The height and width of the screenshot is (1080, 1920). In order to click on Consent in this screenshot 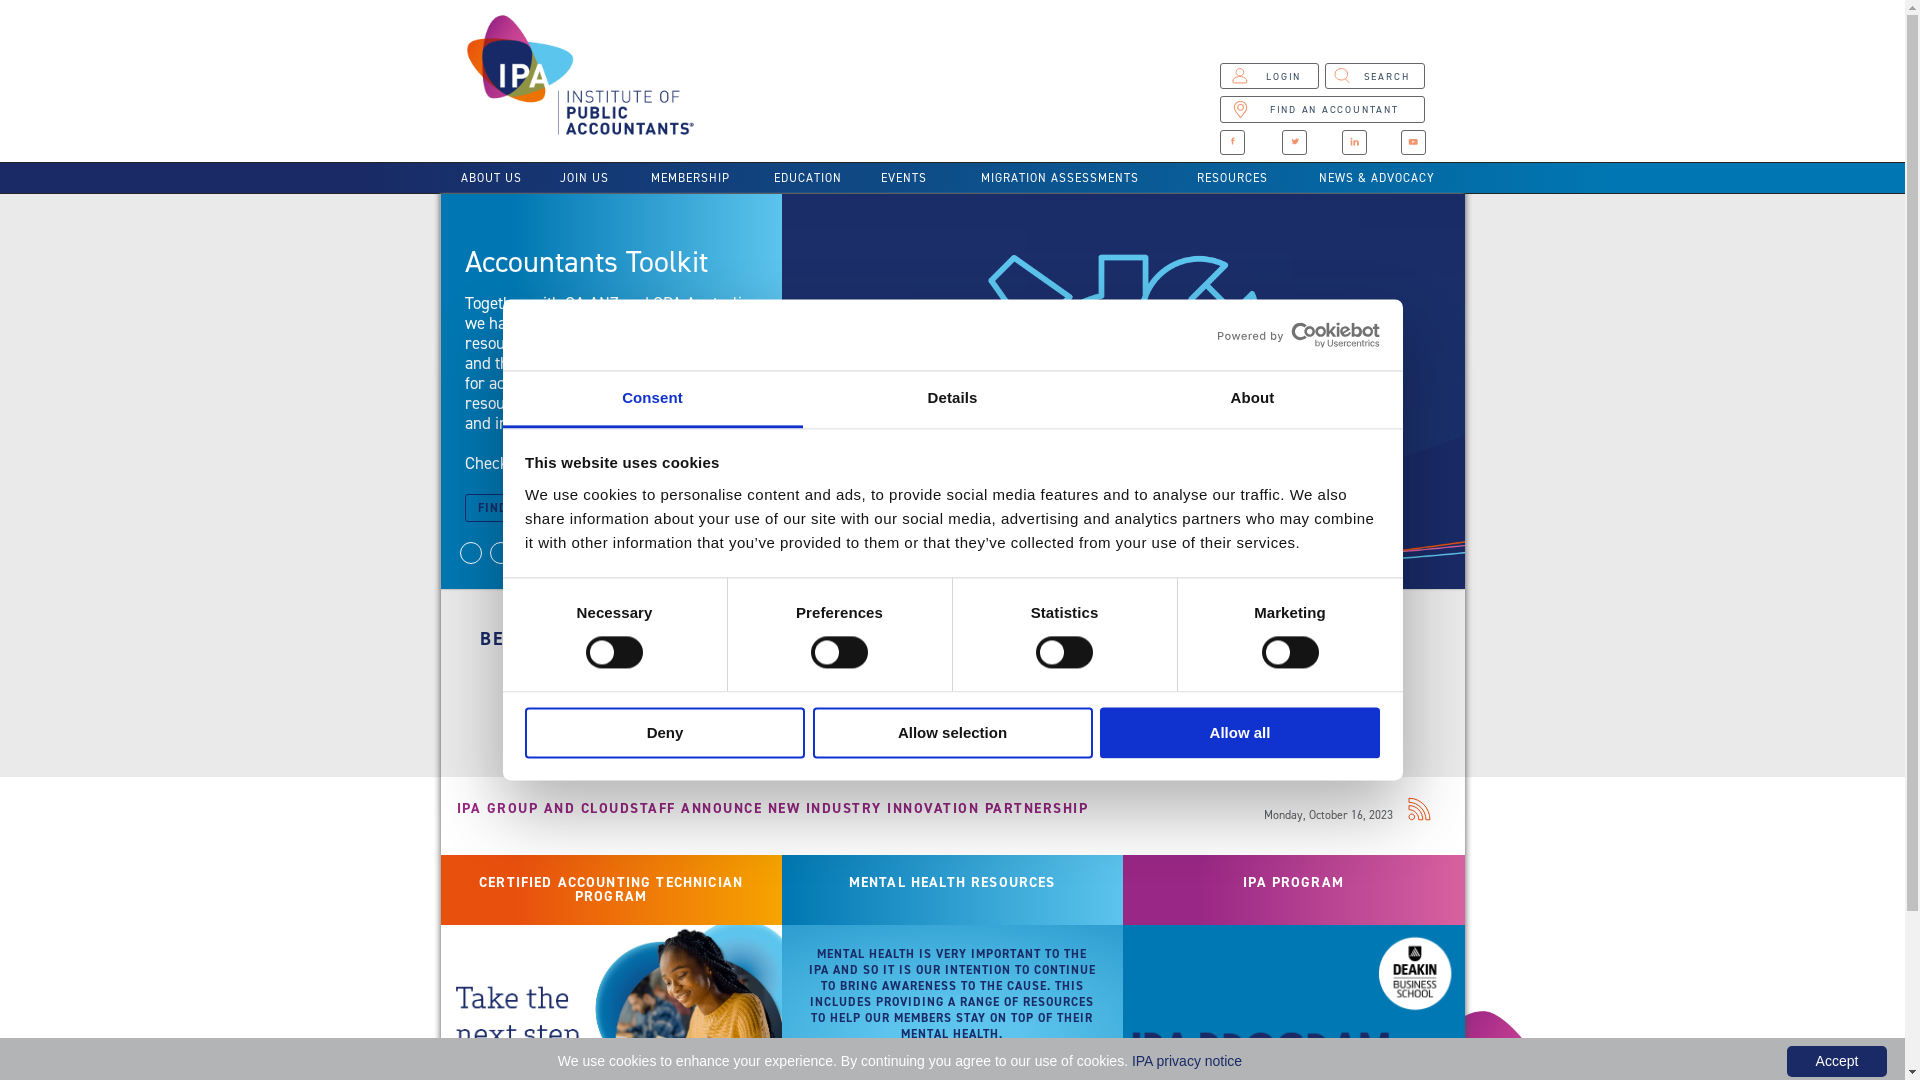, I will do `click(652, 400)`.